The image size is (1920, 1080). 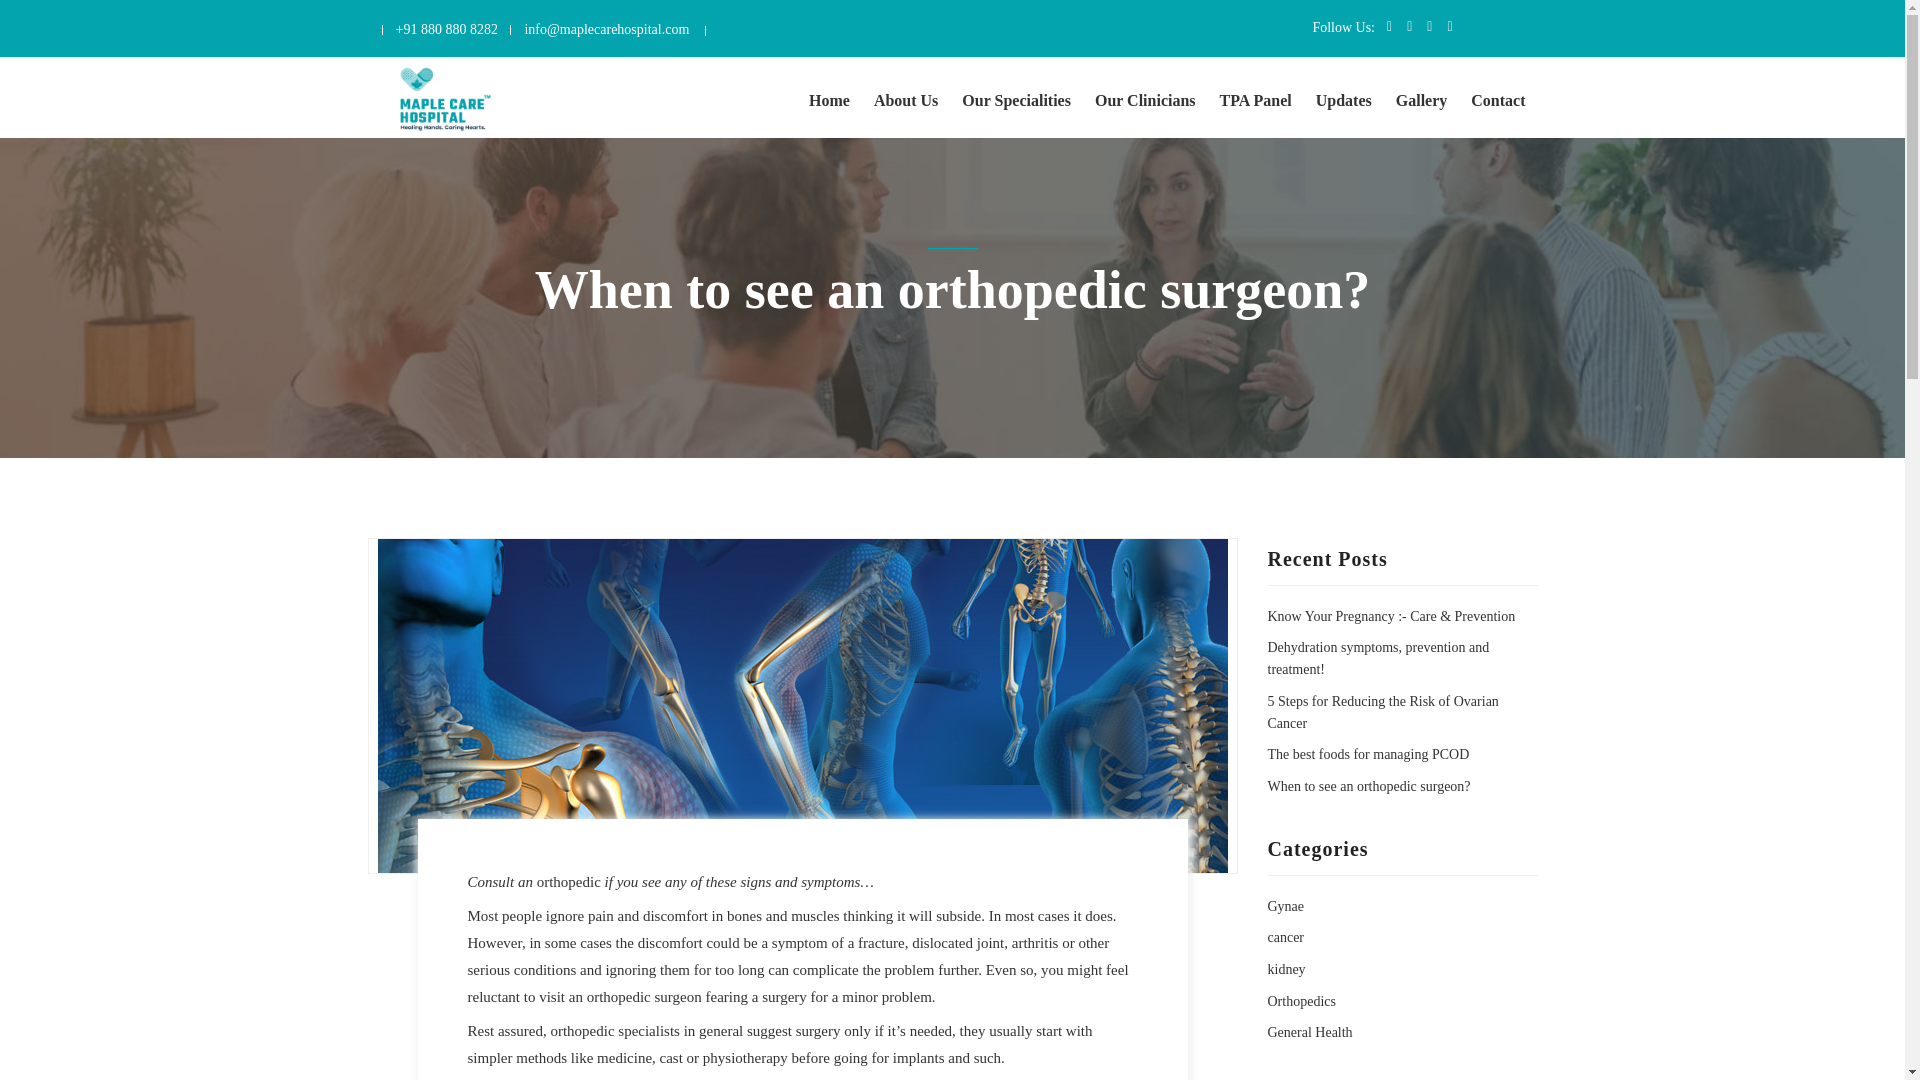 What do you see at coordinates (1286, 970) in the screenshot?
I see `kidney` at bounding box center [1286, 970].